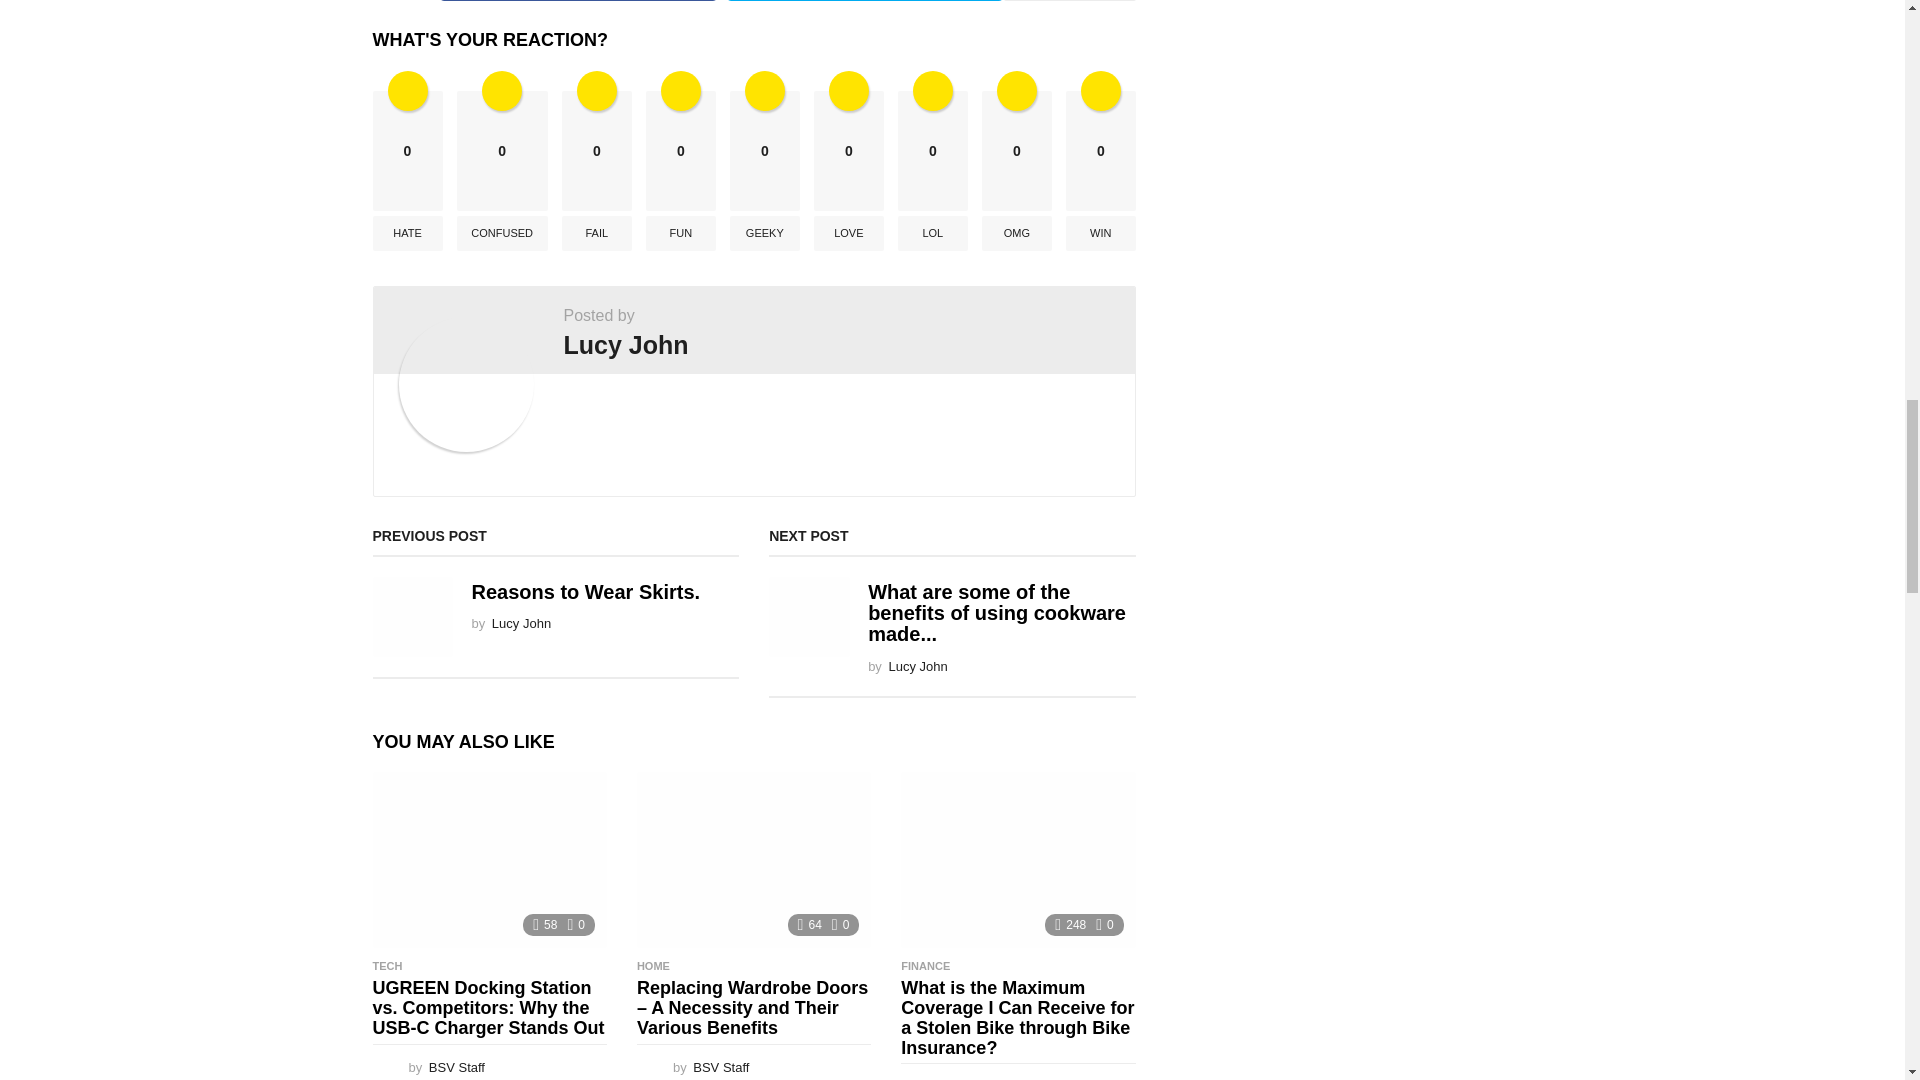 This screenshot has width=1920, height=1080. What do you see at coordinates (502, 233) in the screenshot?
I see `CONFUSED` at bounding box center [502, 233].